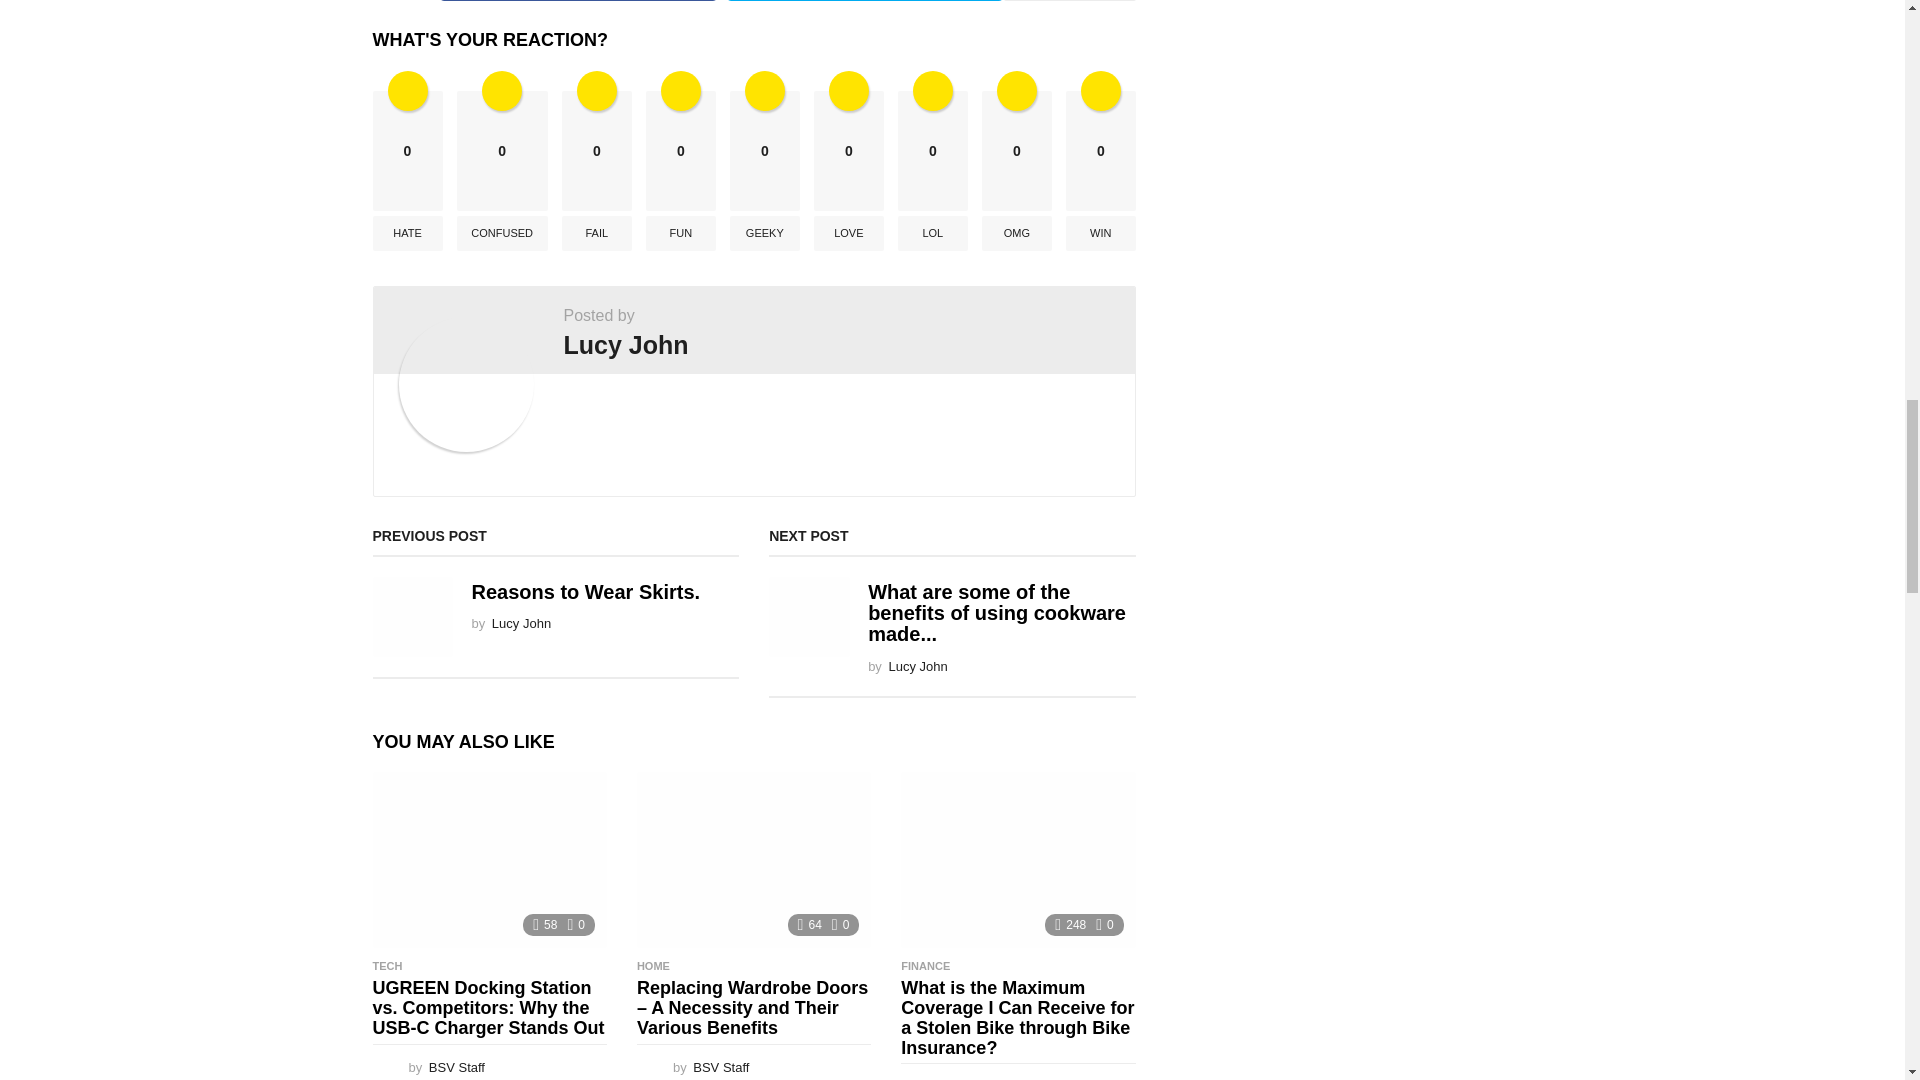 This screenshot has width=1920, height=1080. What do you see at coordinates (502, 233) in the screenshot?
I see `CONFUSED` at bounding box center [502, 233].